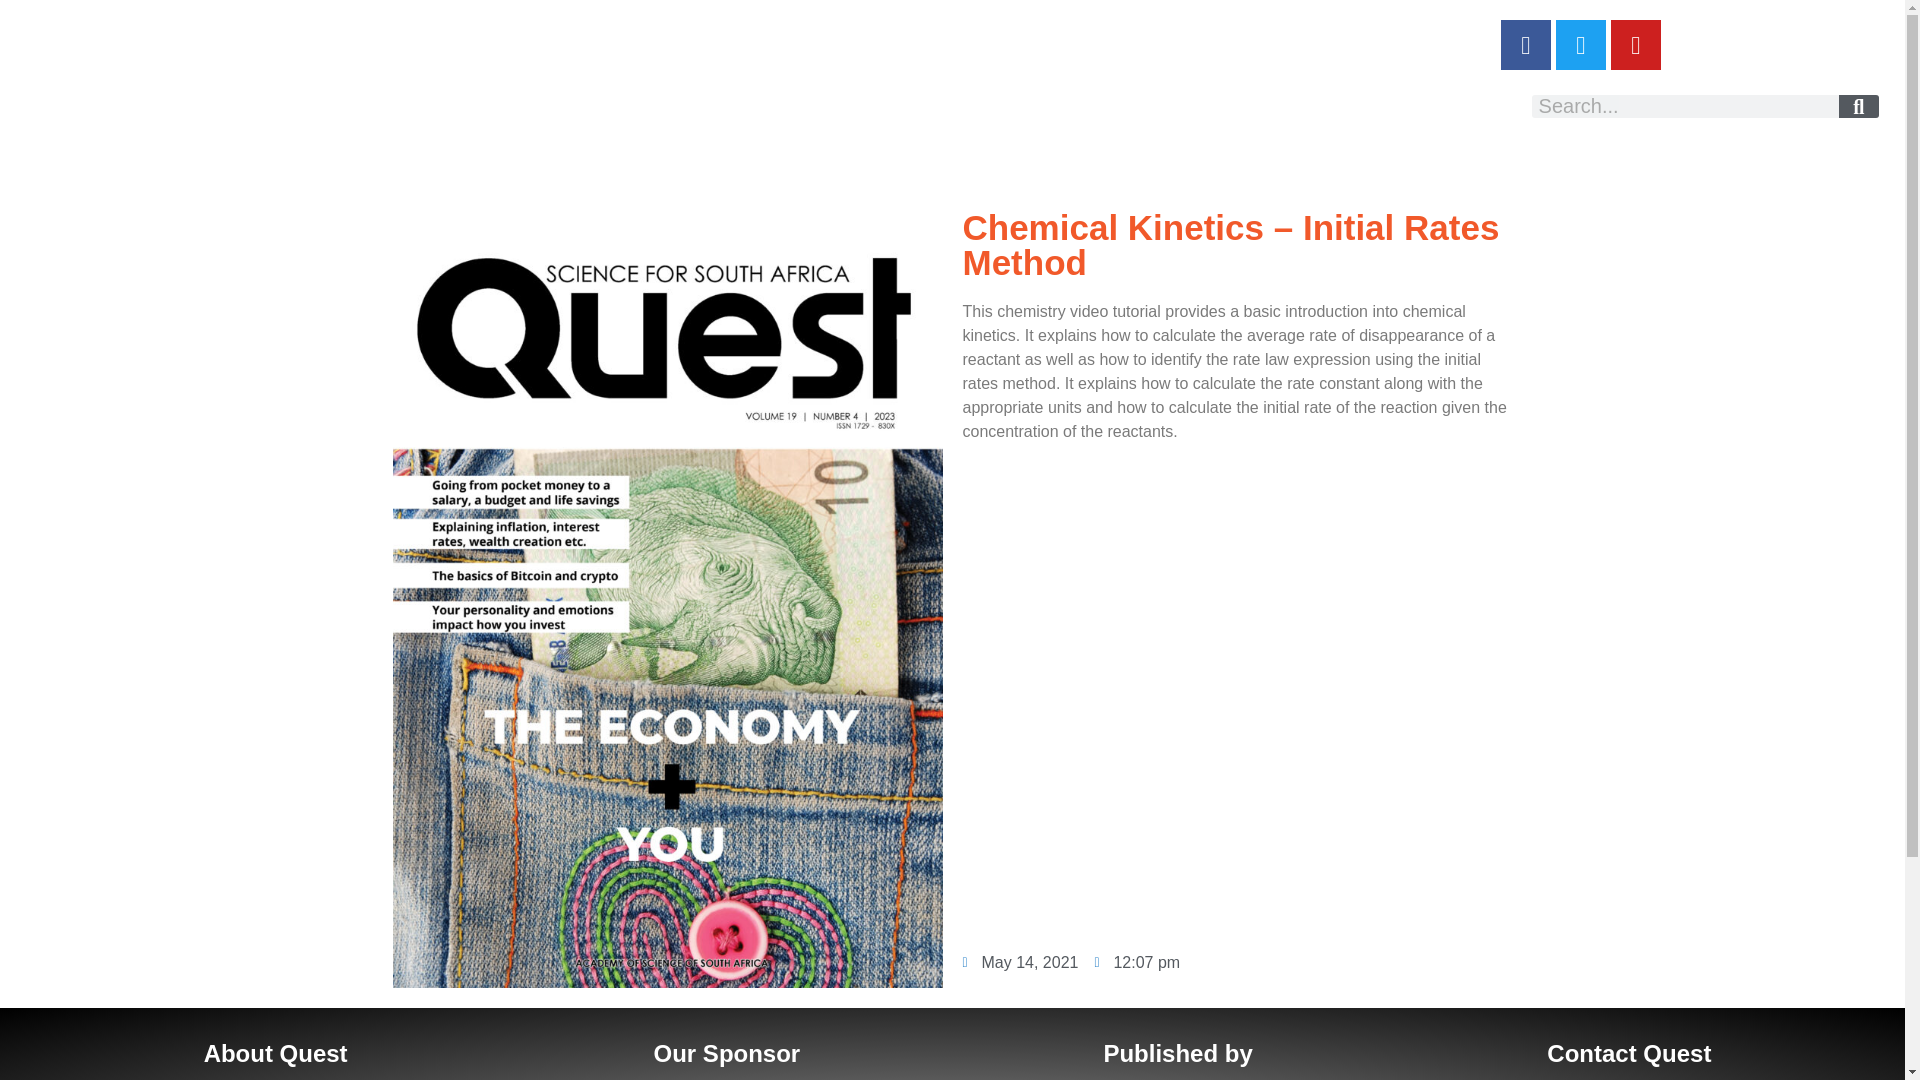 This screenshot has width=1920, height=1080. I want to click on About, so click(230, 109).